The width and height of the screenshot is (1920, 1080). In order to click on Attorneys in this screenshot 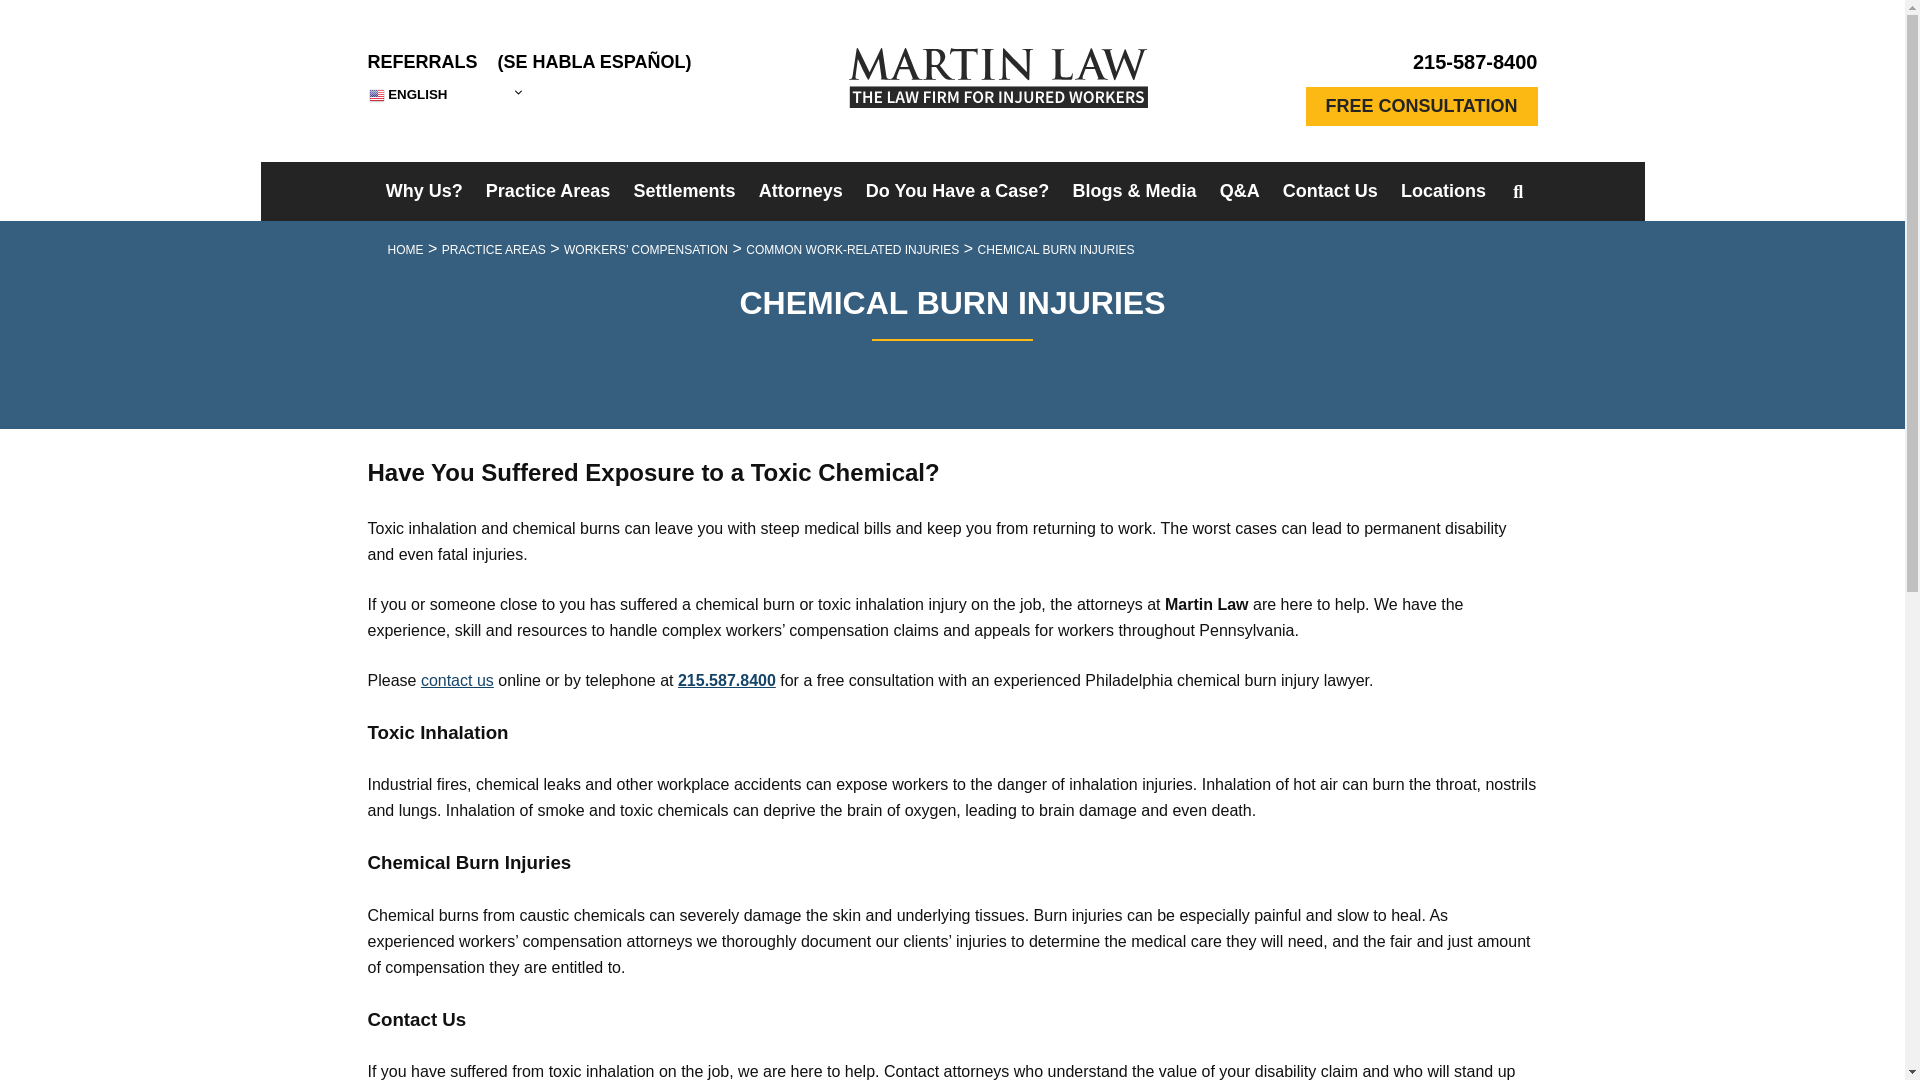, I will do `click(801, 192)`.